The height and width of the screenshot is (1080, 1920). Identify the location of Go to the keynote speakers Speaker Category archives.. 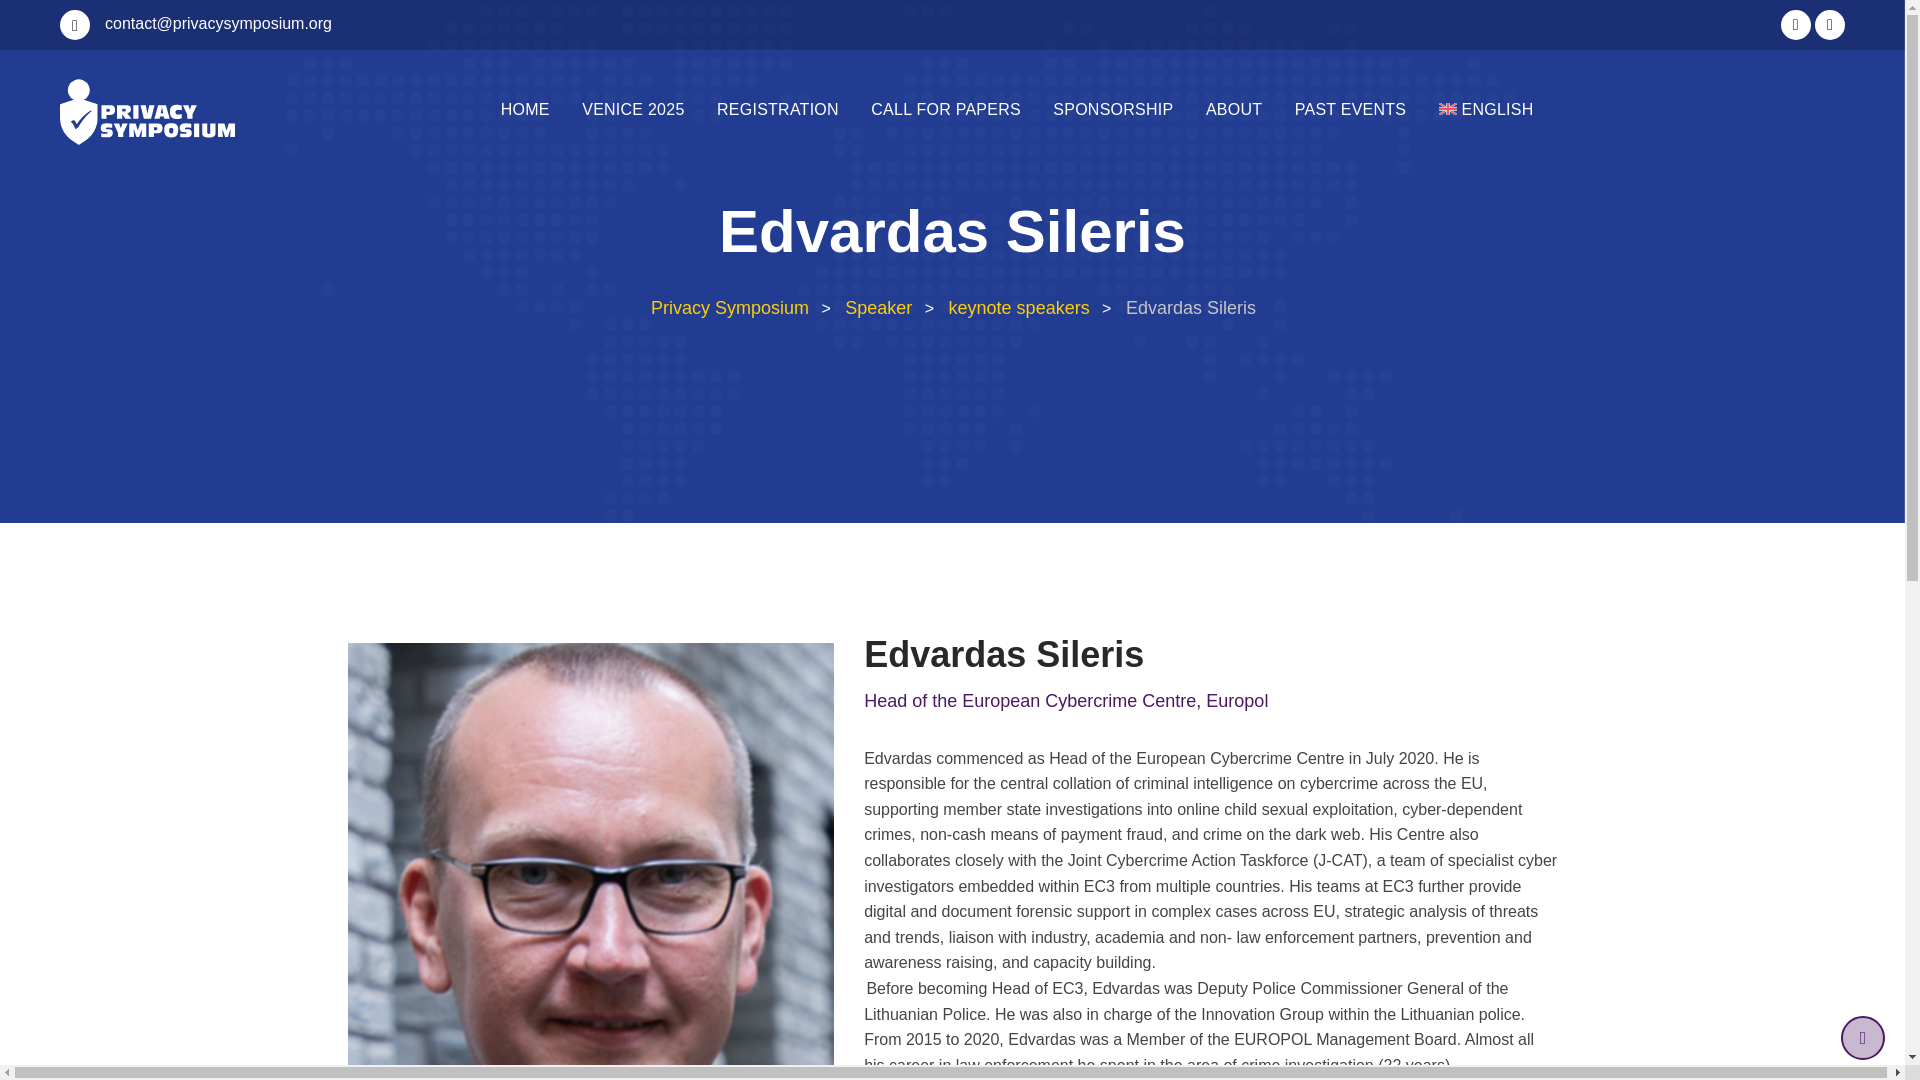
(1019, 308).